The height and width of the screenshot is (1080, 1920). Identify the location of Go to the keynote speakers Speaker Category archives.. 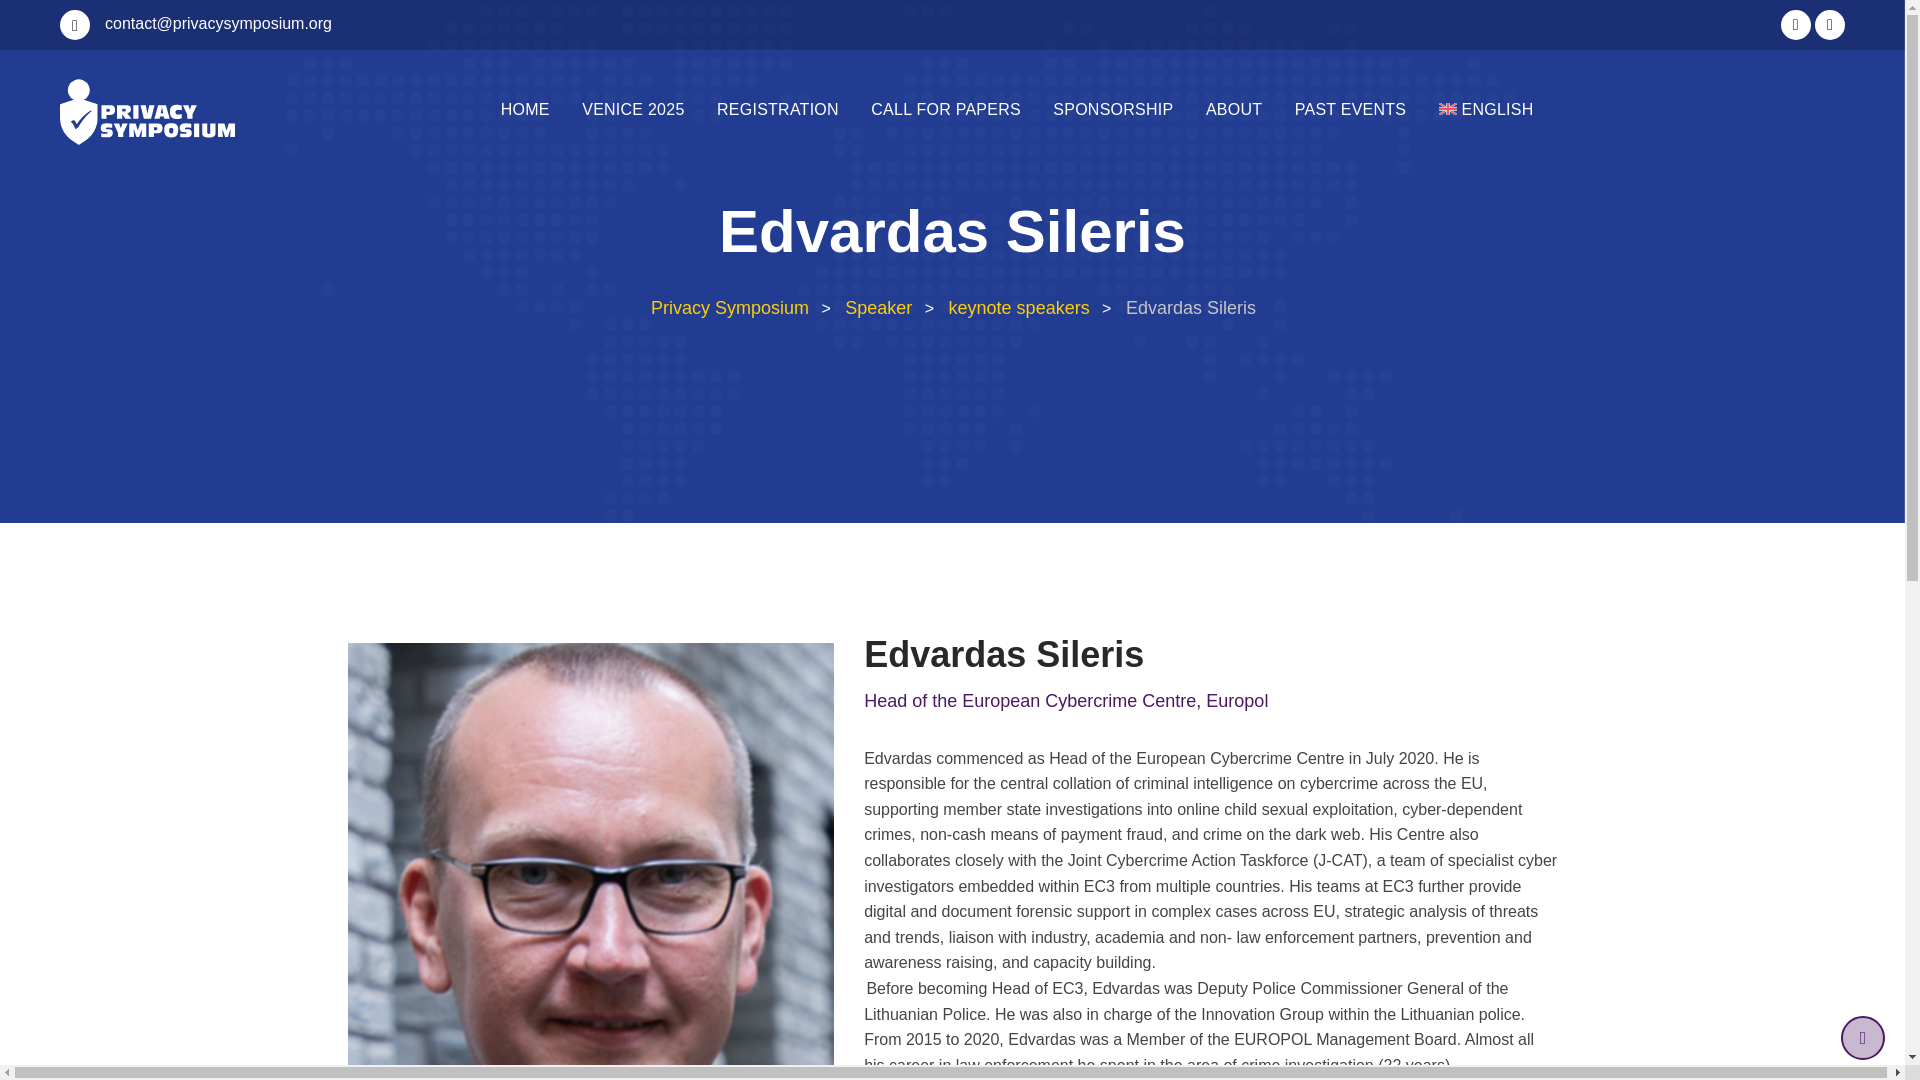
(1019, 308).